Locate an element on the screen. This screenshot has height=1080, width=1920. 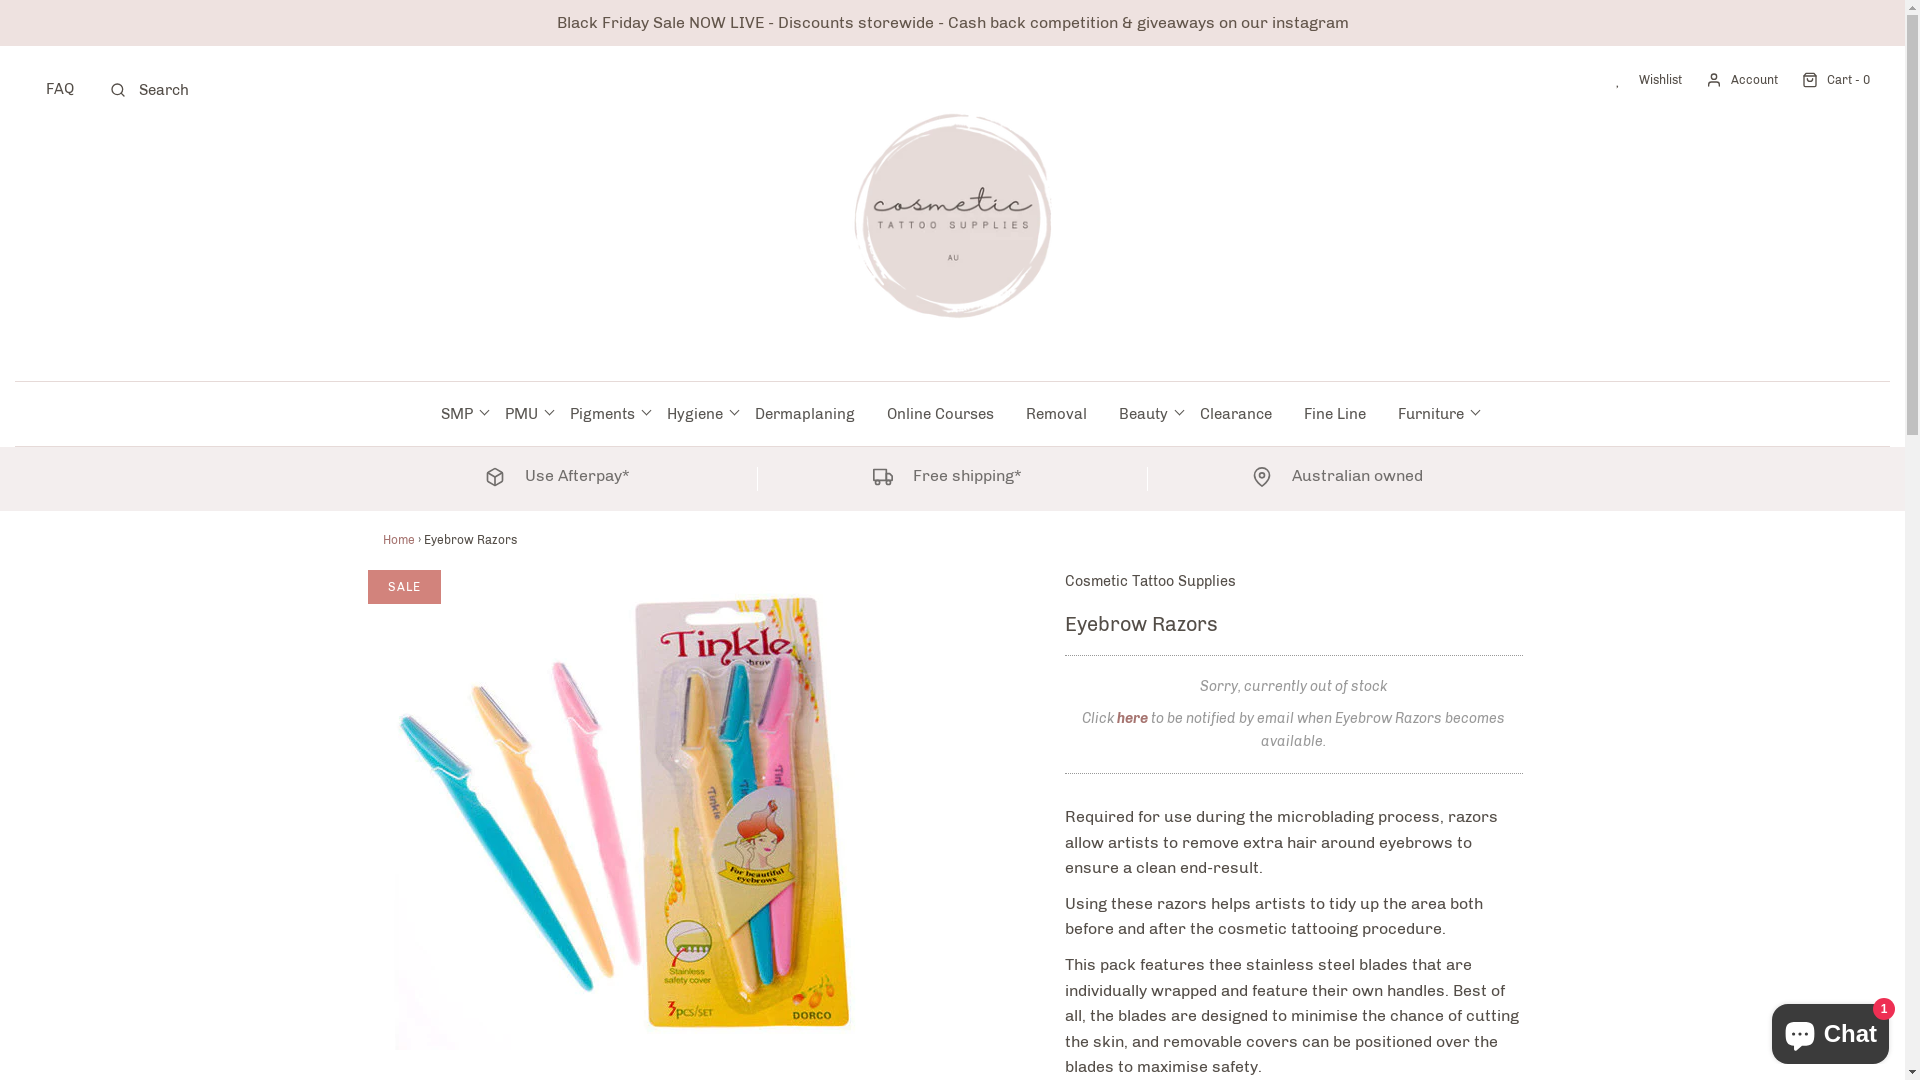
Pigments is located at coordinates (602, 414).